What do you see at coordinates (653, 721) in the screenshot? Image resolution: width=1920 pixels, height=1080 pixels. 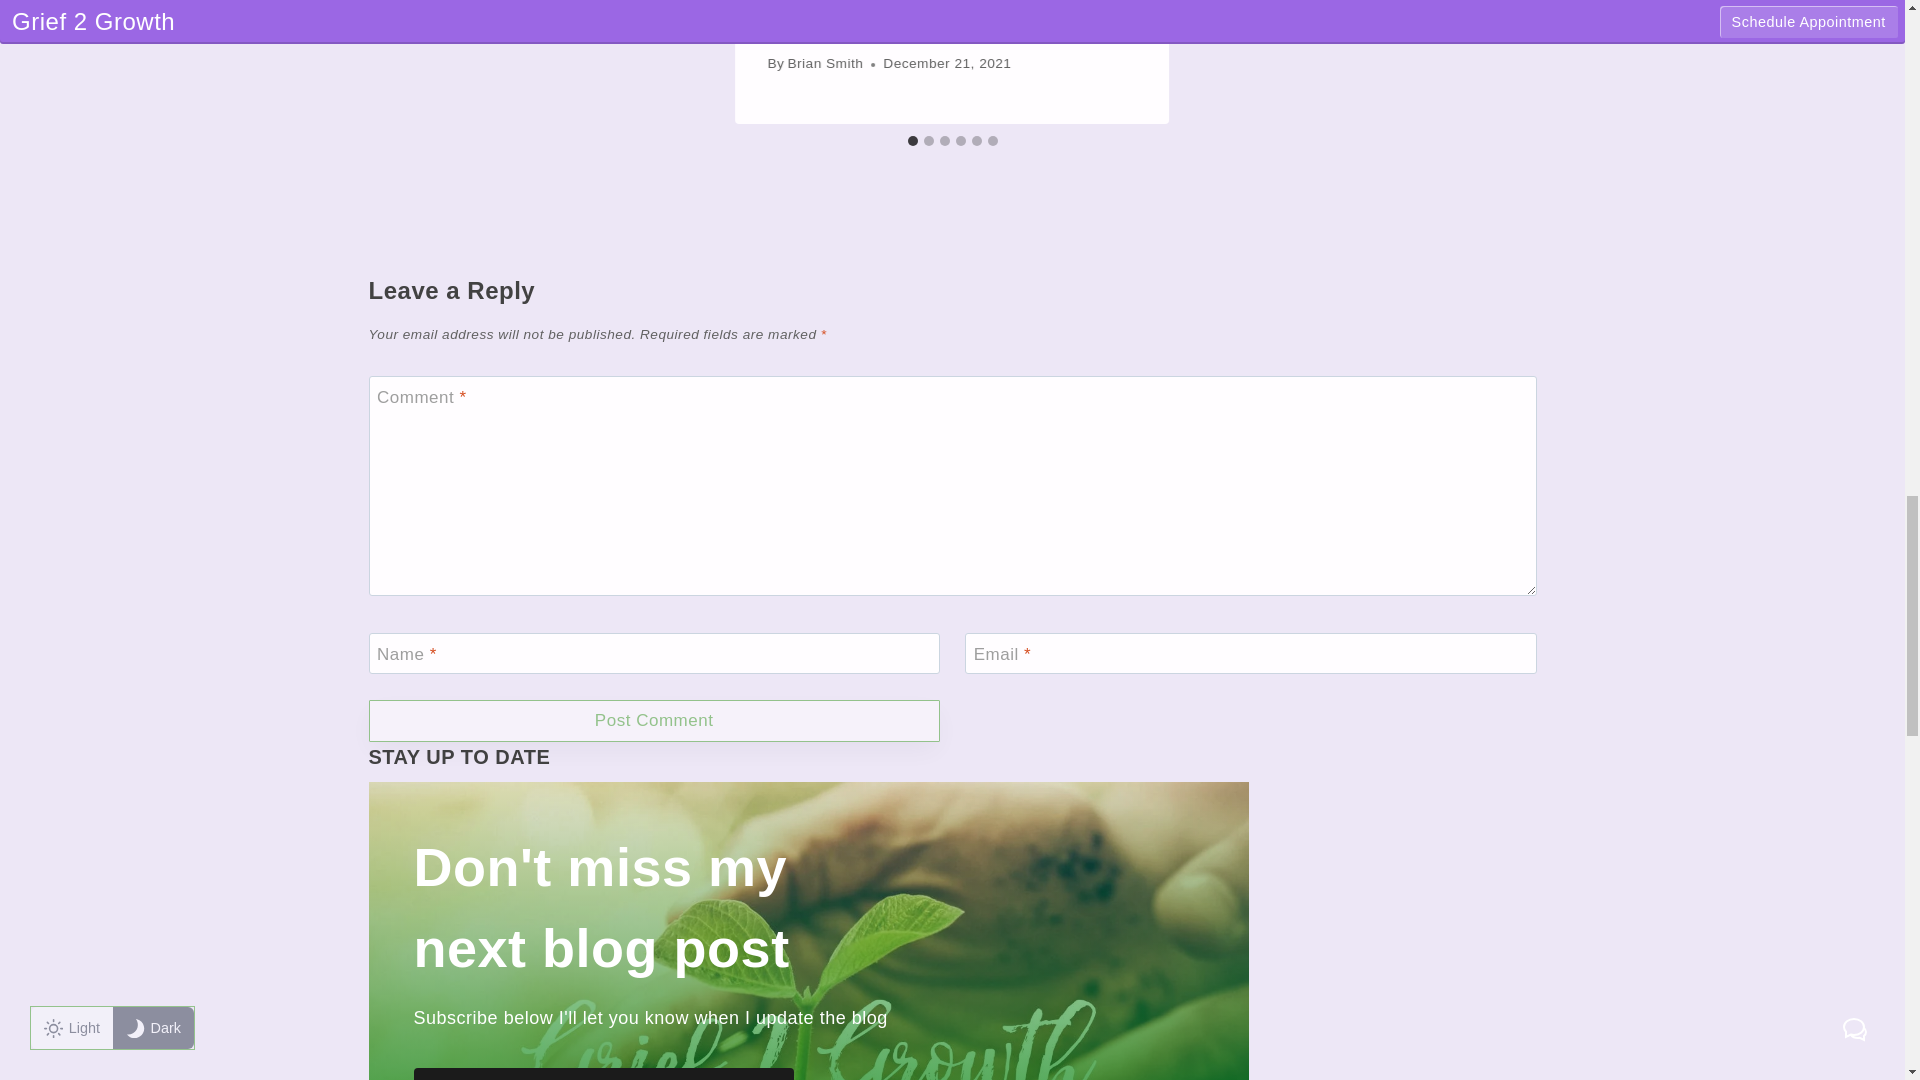 I see `Post Comment` at bounding box center [653, 721].